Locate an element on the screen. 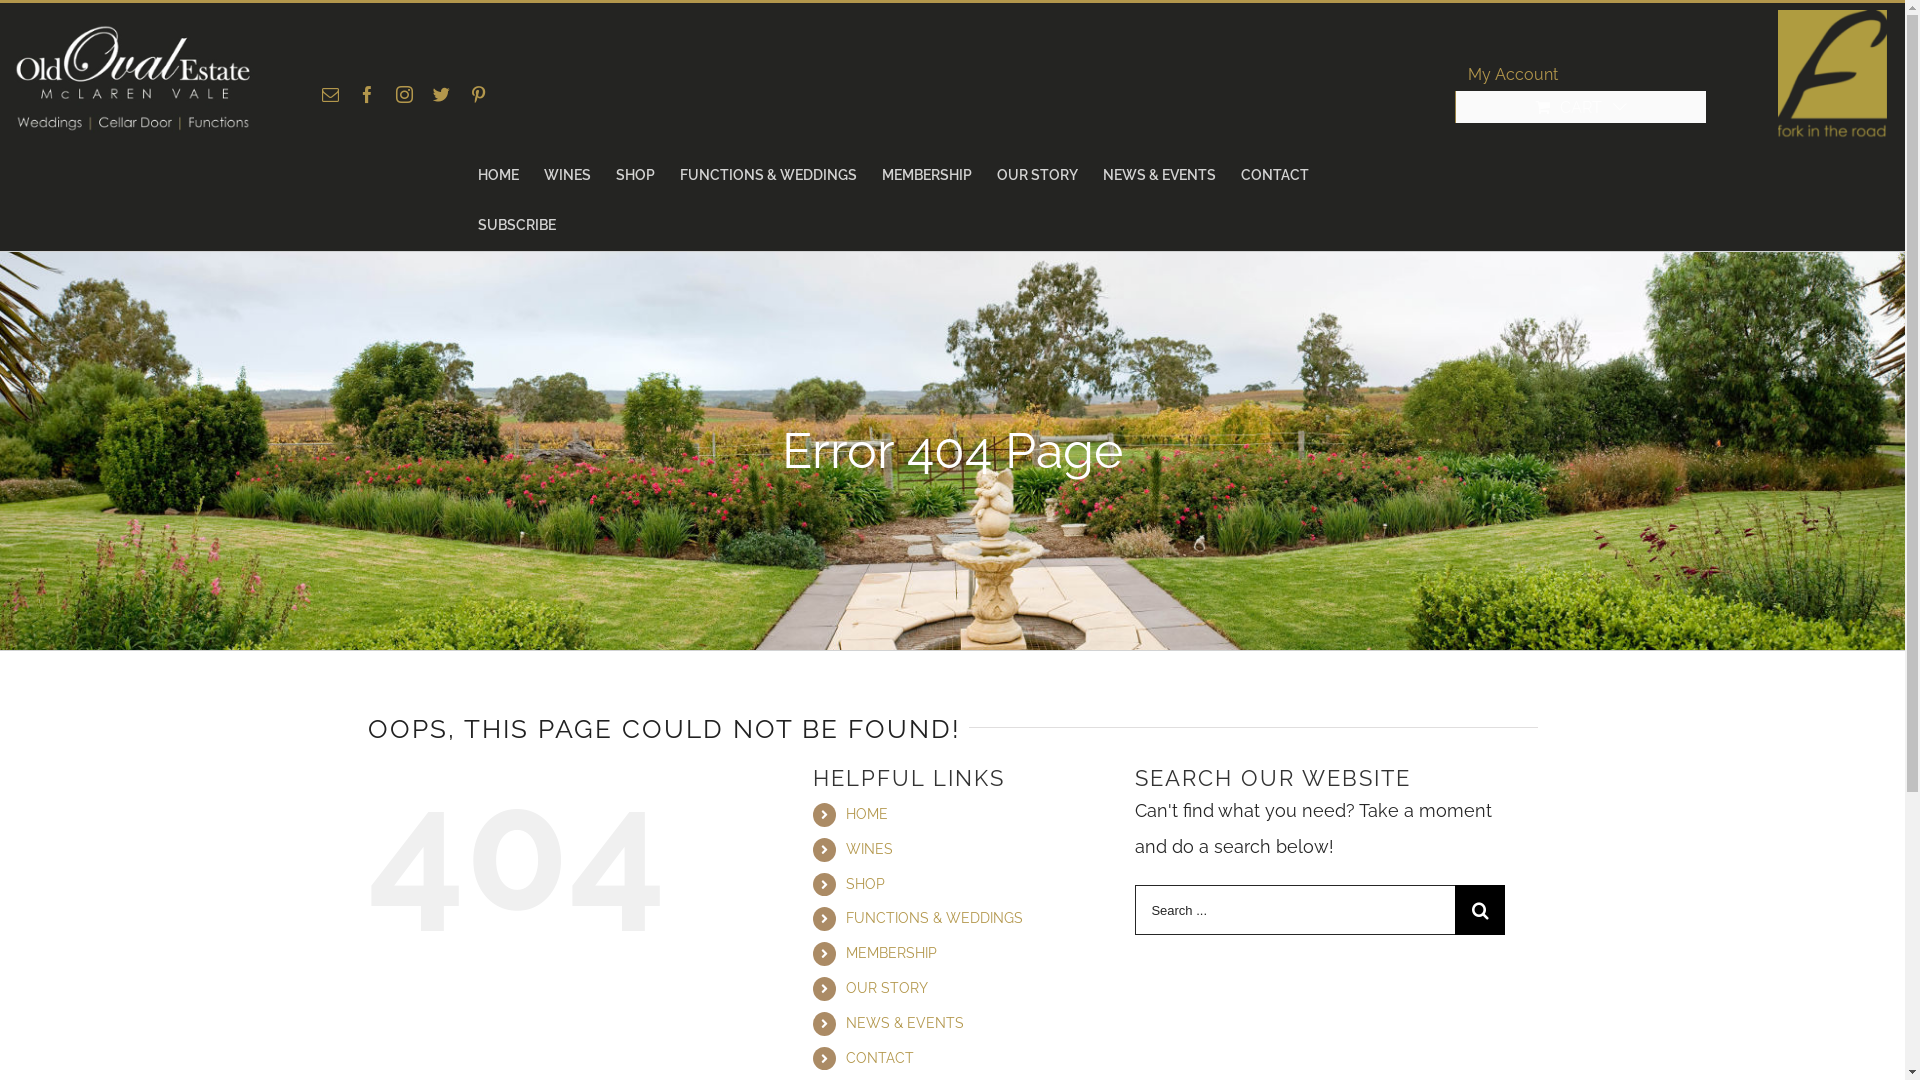 This screenshot has height=1080, width=1920. SHOP is located at coordinates (866, 884).